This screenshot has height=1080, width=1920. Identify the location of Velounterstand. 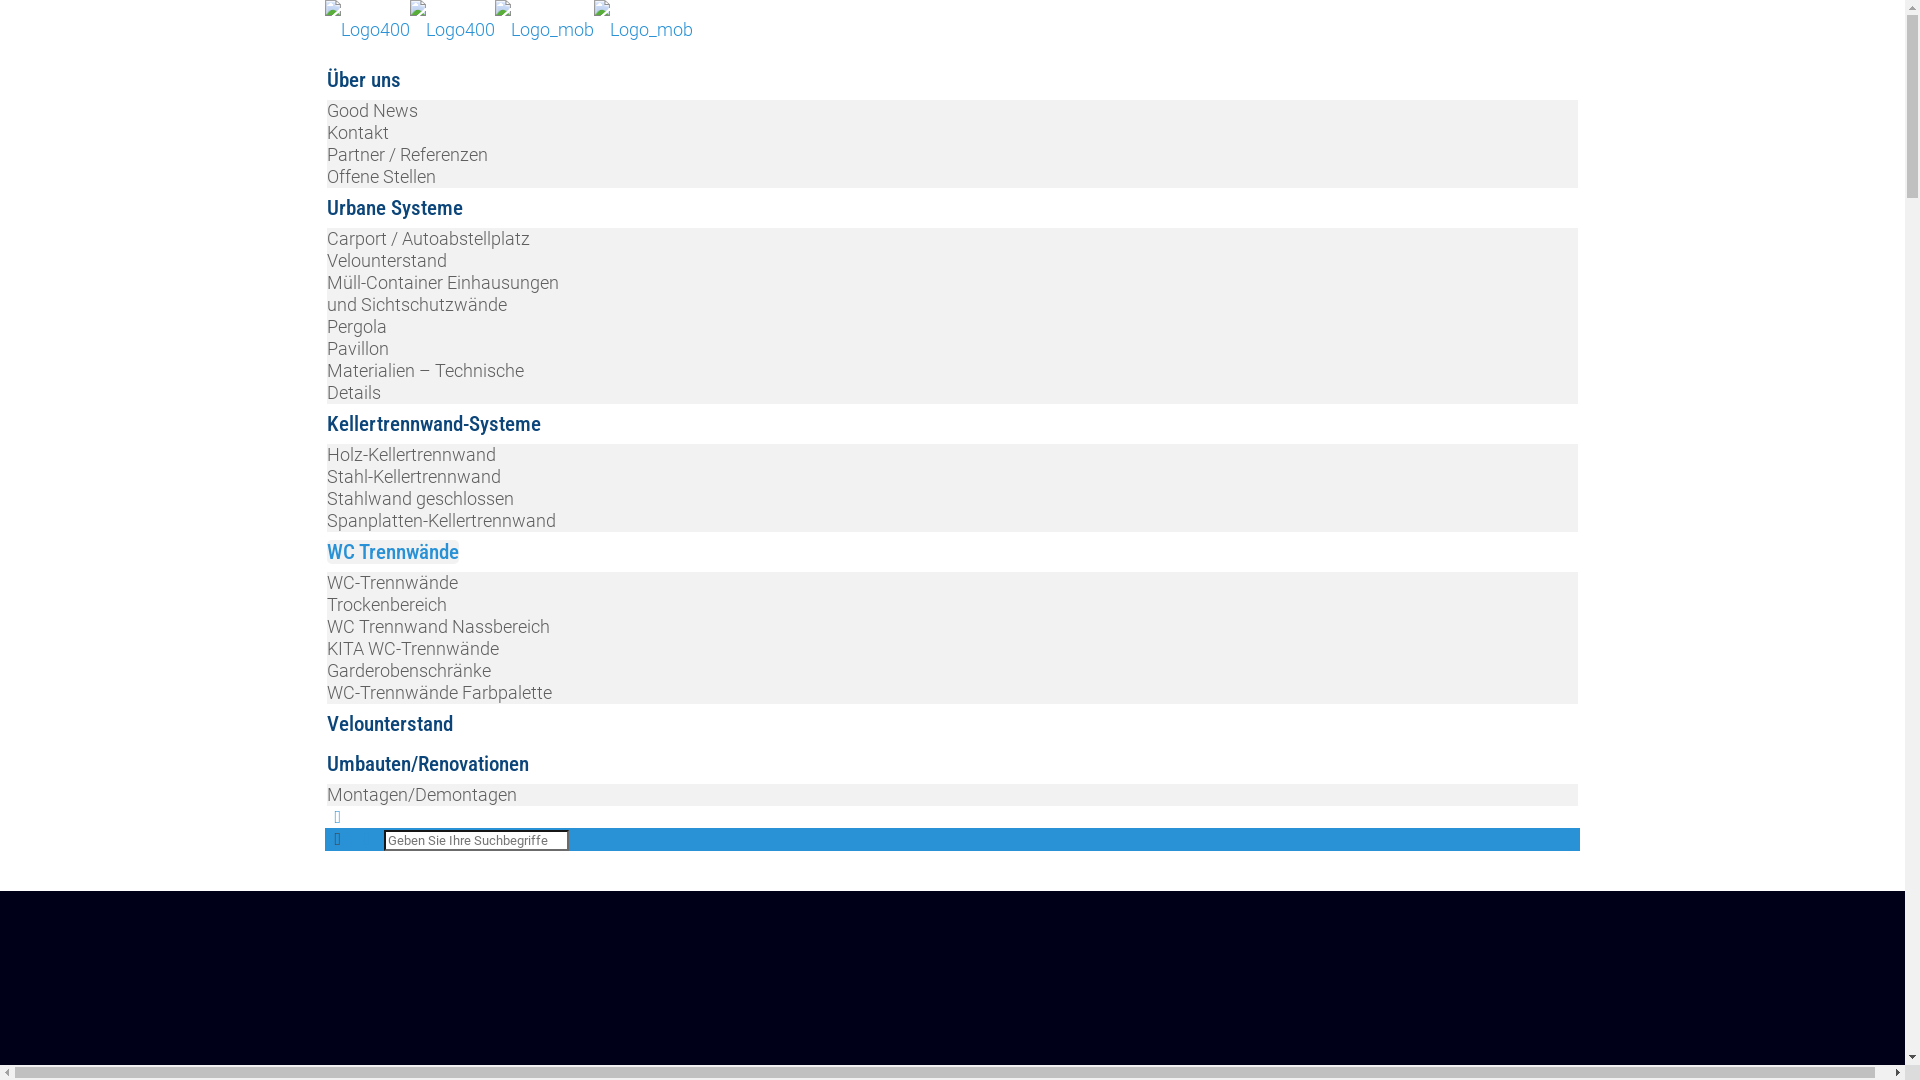
(390, 724).